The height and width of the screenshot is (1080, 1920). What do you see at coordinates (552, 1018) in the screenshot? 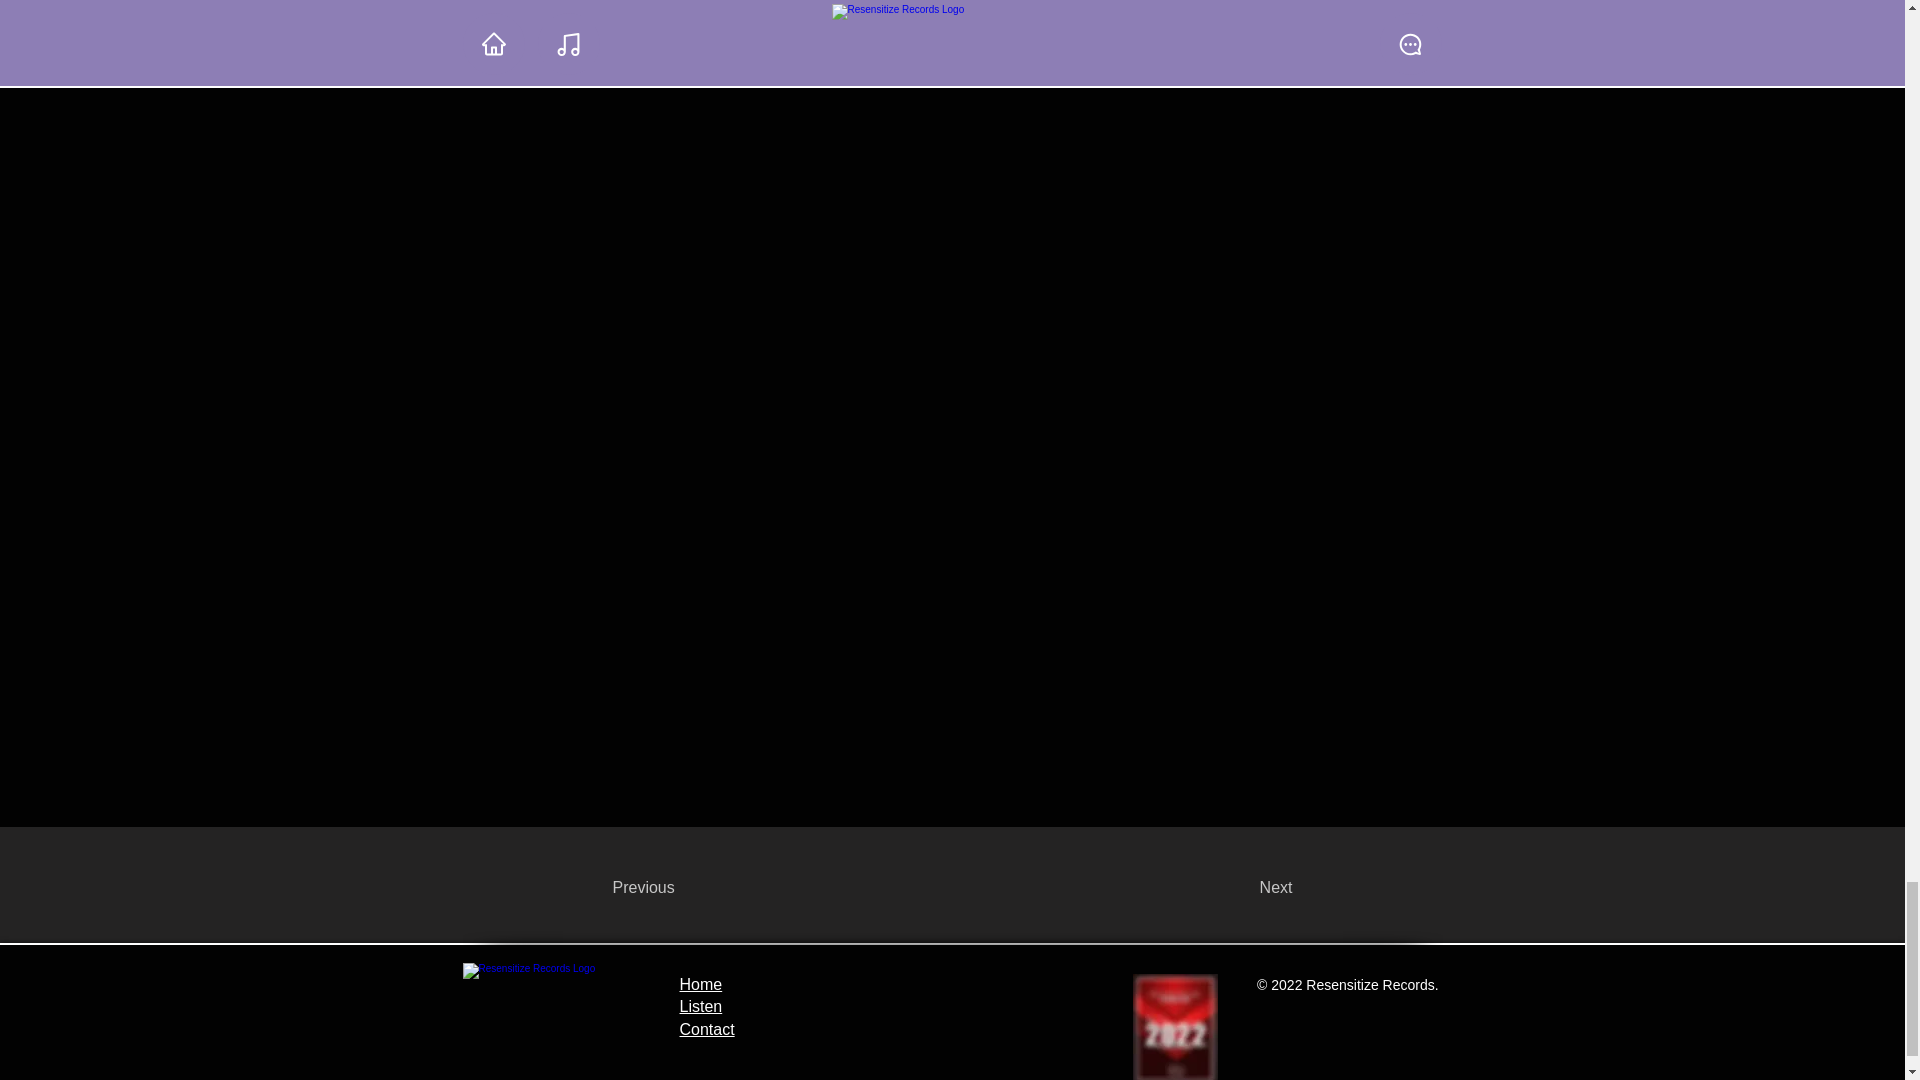
I see `Resensitize Records - Go Hoe` at bounding box center [552, 1018].